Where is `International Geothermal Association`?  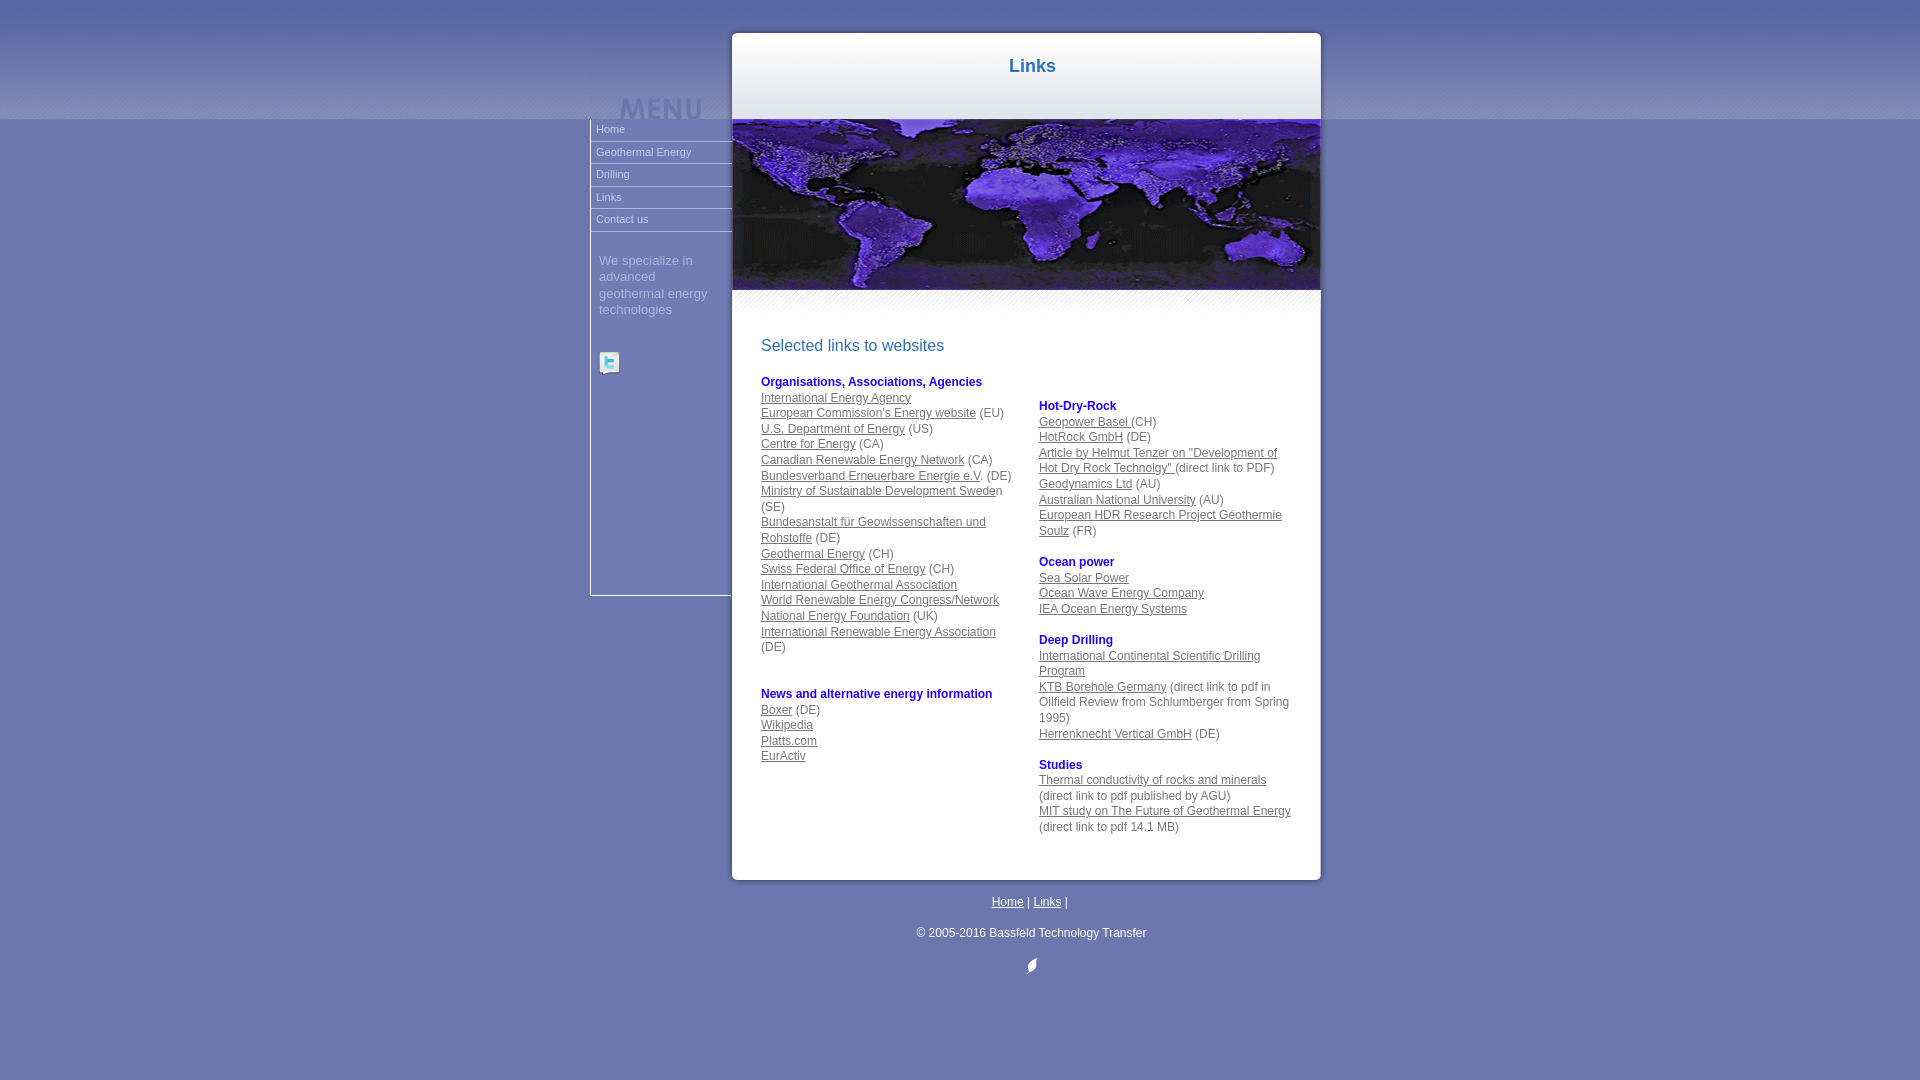
International Geothermal Association is located at coordinates (859, 585).